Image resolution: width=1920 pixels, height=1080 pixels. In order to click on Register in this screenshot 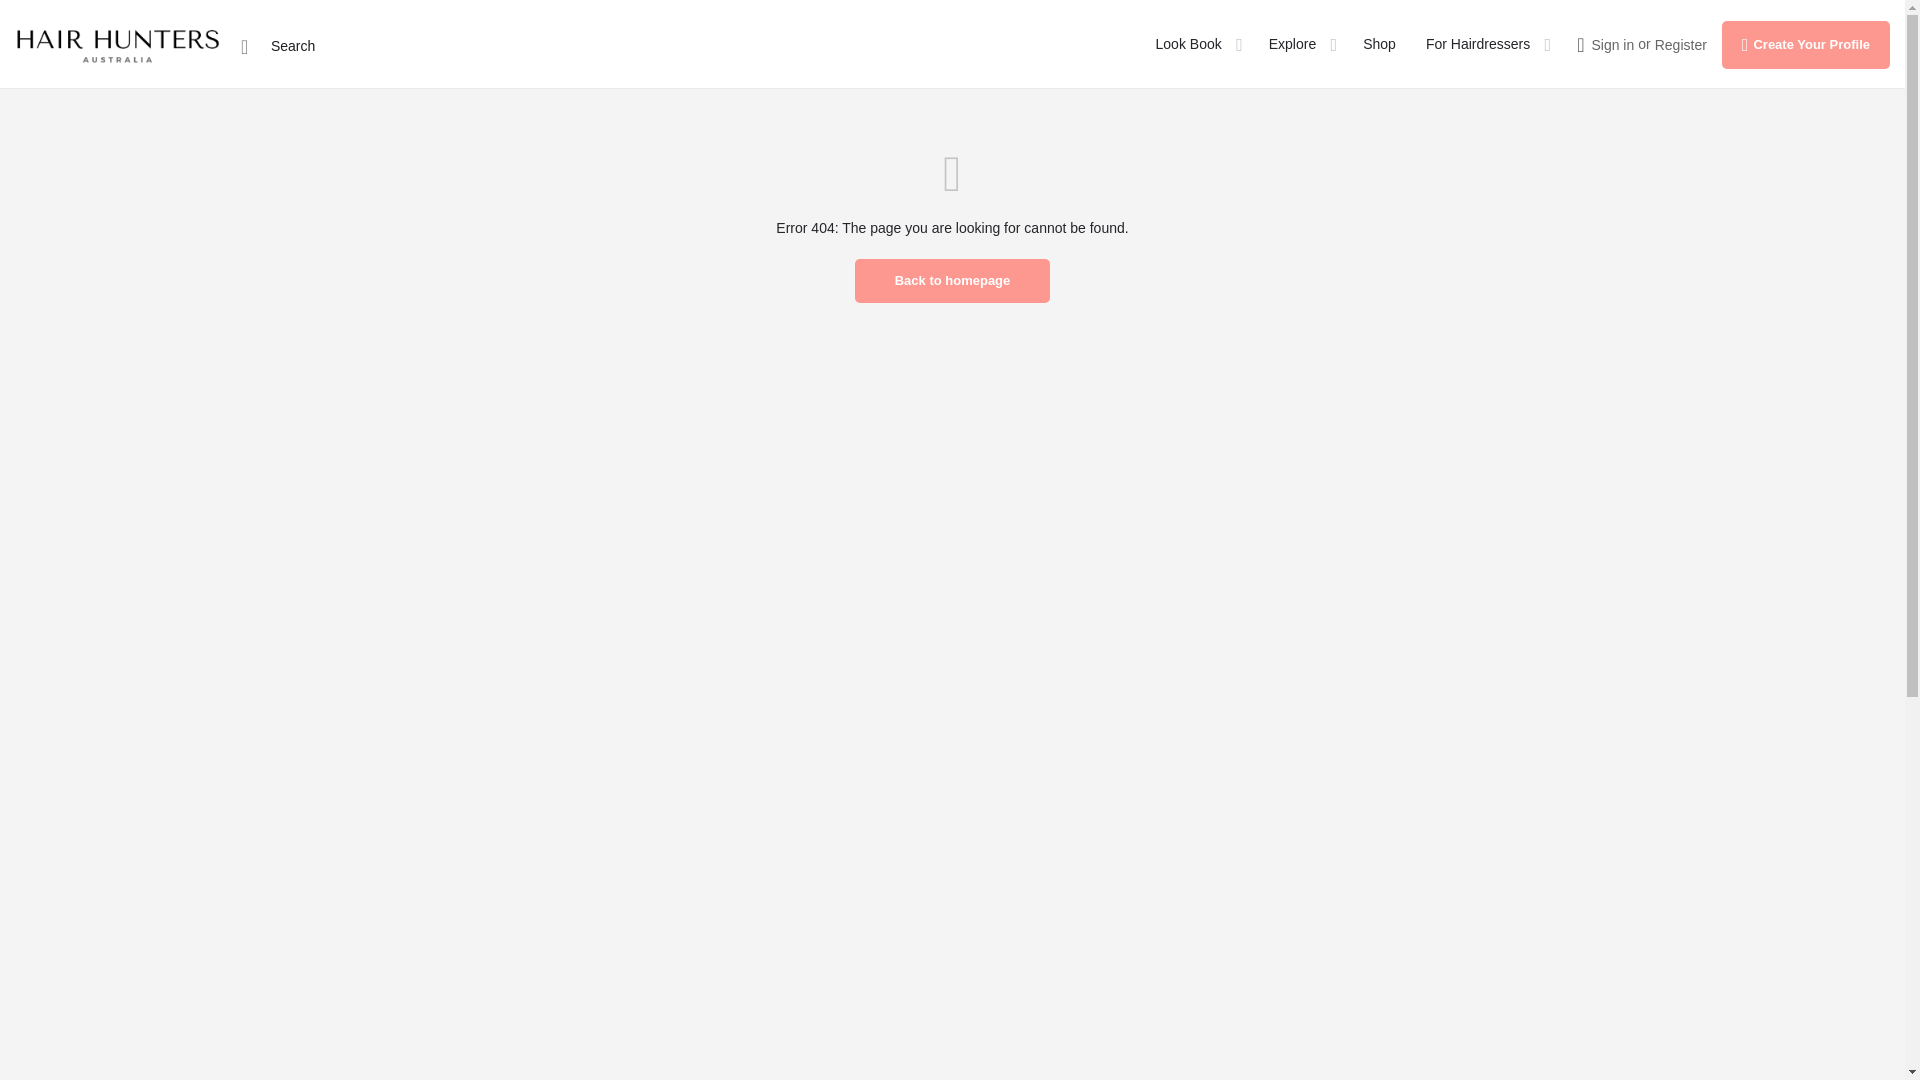, I will do `click(1680, 44)`.